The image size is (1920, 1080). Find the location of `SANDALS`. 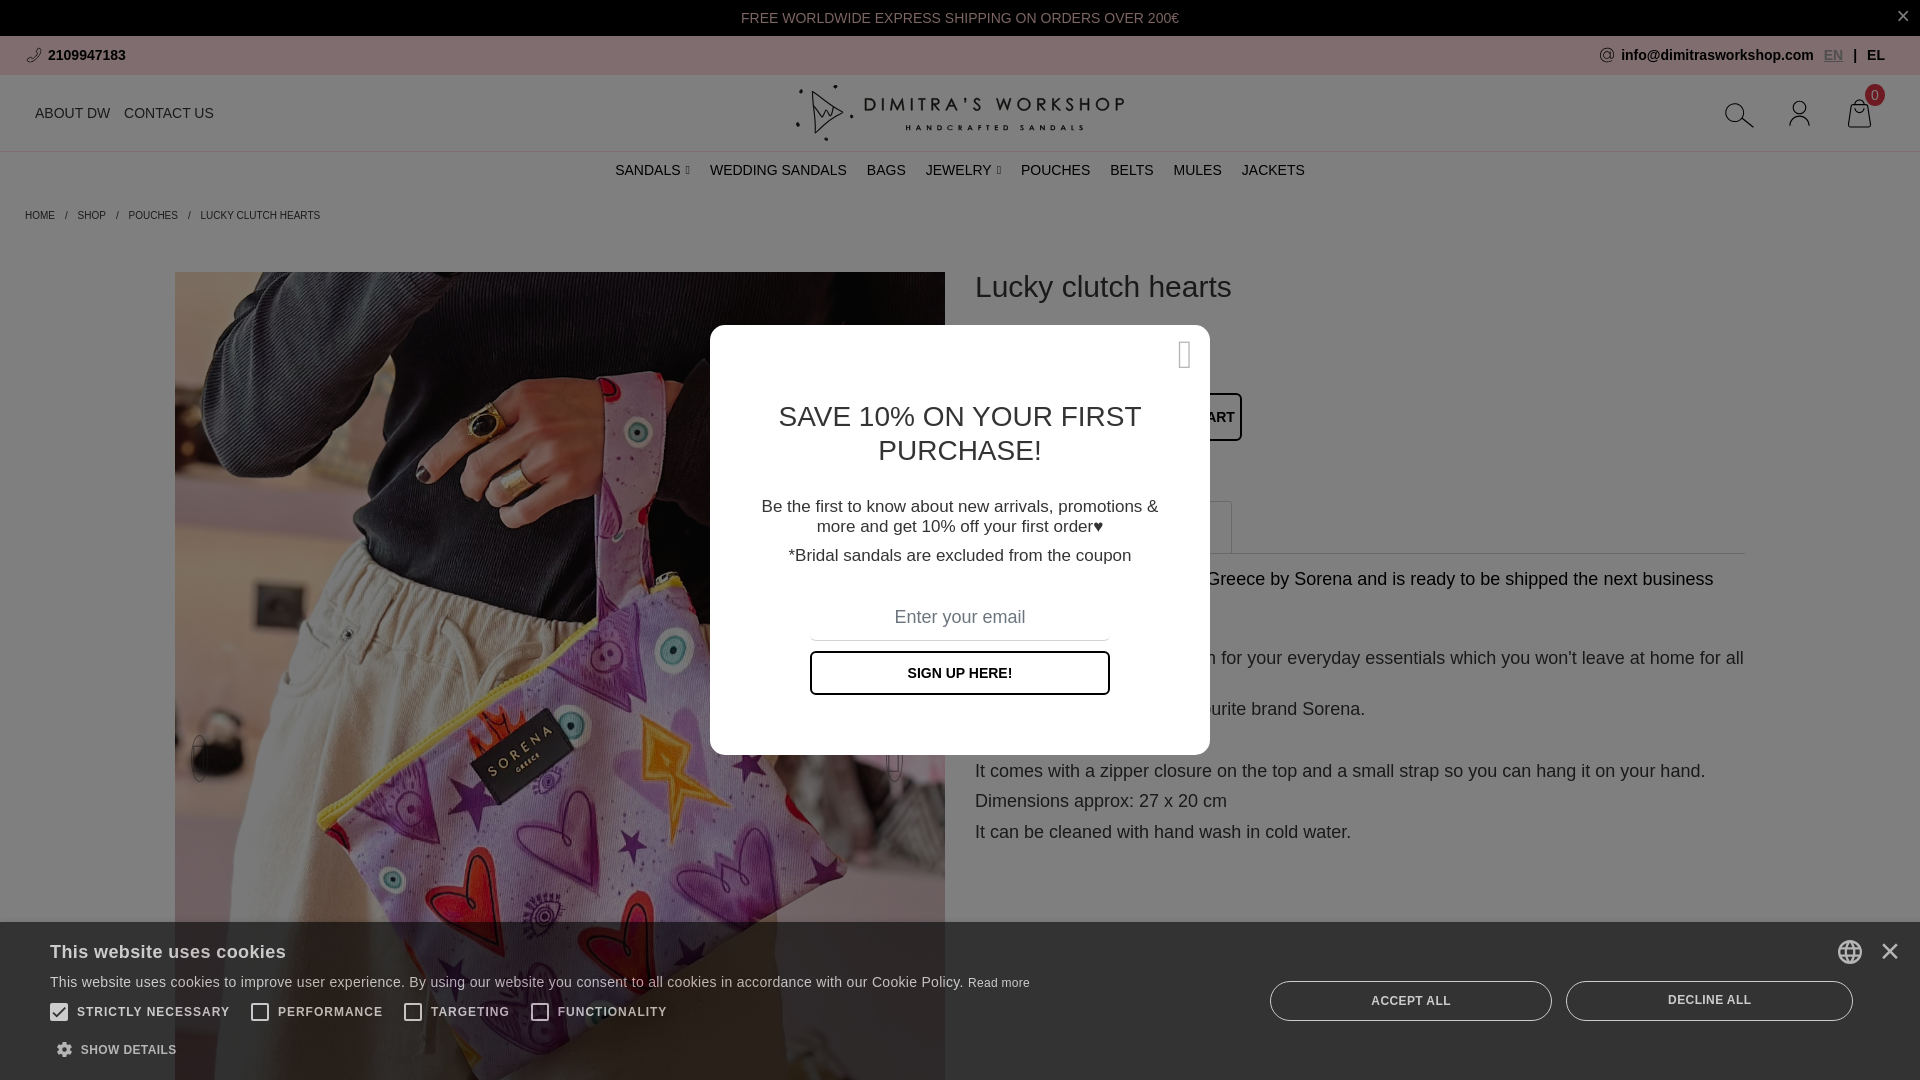

SANDALS is located at coordinates (652, 170).